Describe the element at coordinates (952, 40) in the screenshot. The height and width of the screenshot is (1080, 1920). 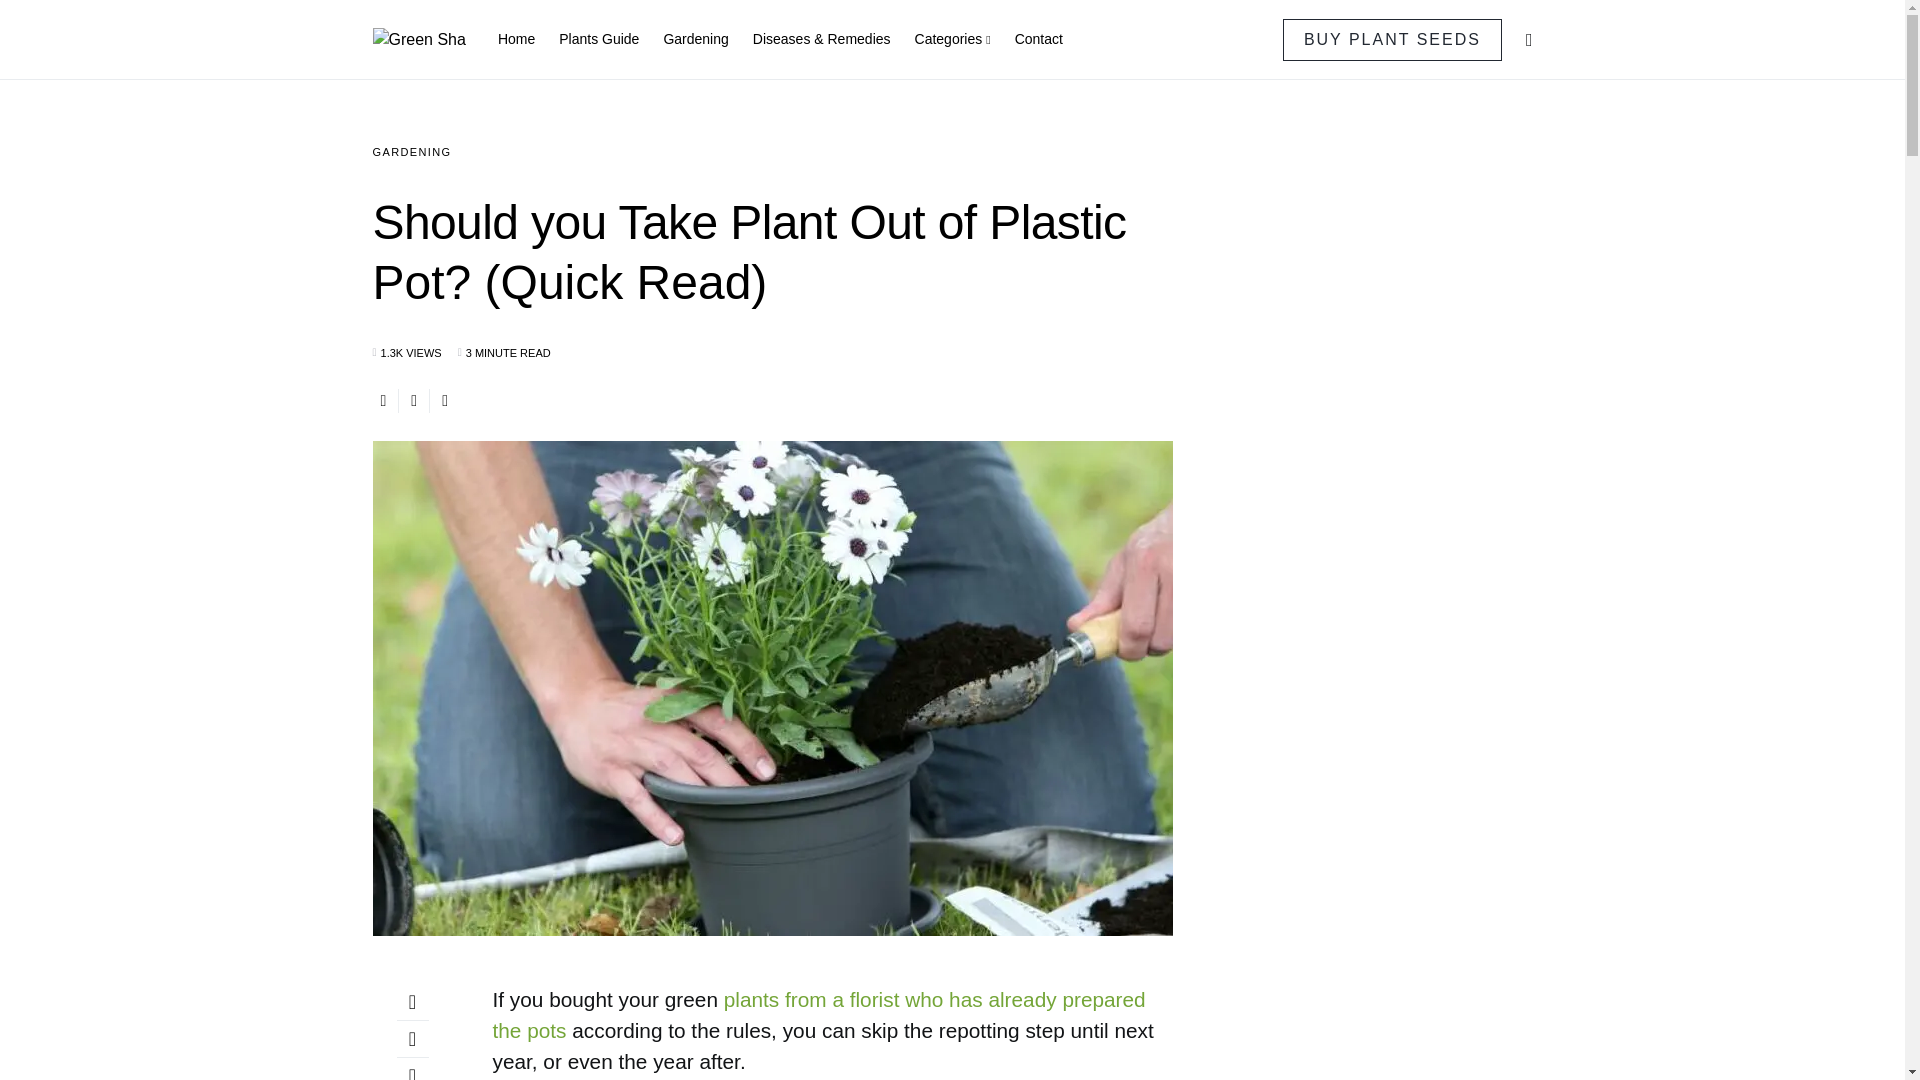
I see `Categories` at that location.